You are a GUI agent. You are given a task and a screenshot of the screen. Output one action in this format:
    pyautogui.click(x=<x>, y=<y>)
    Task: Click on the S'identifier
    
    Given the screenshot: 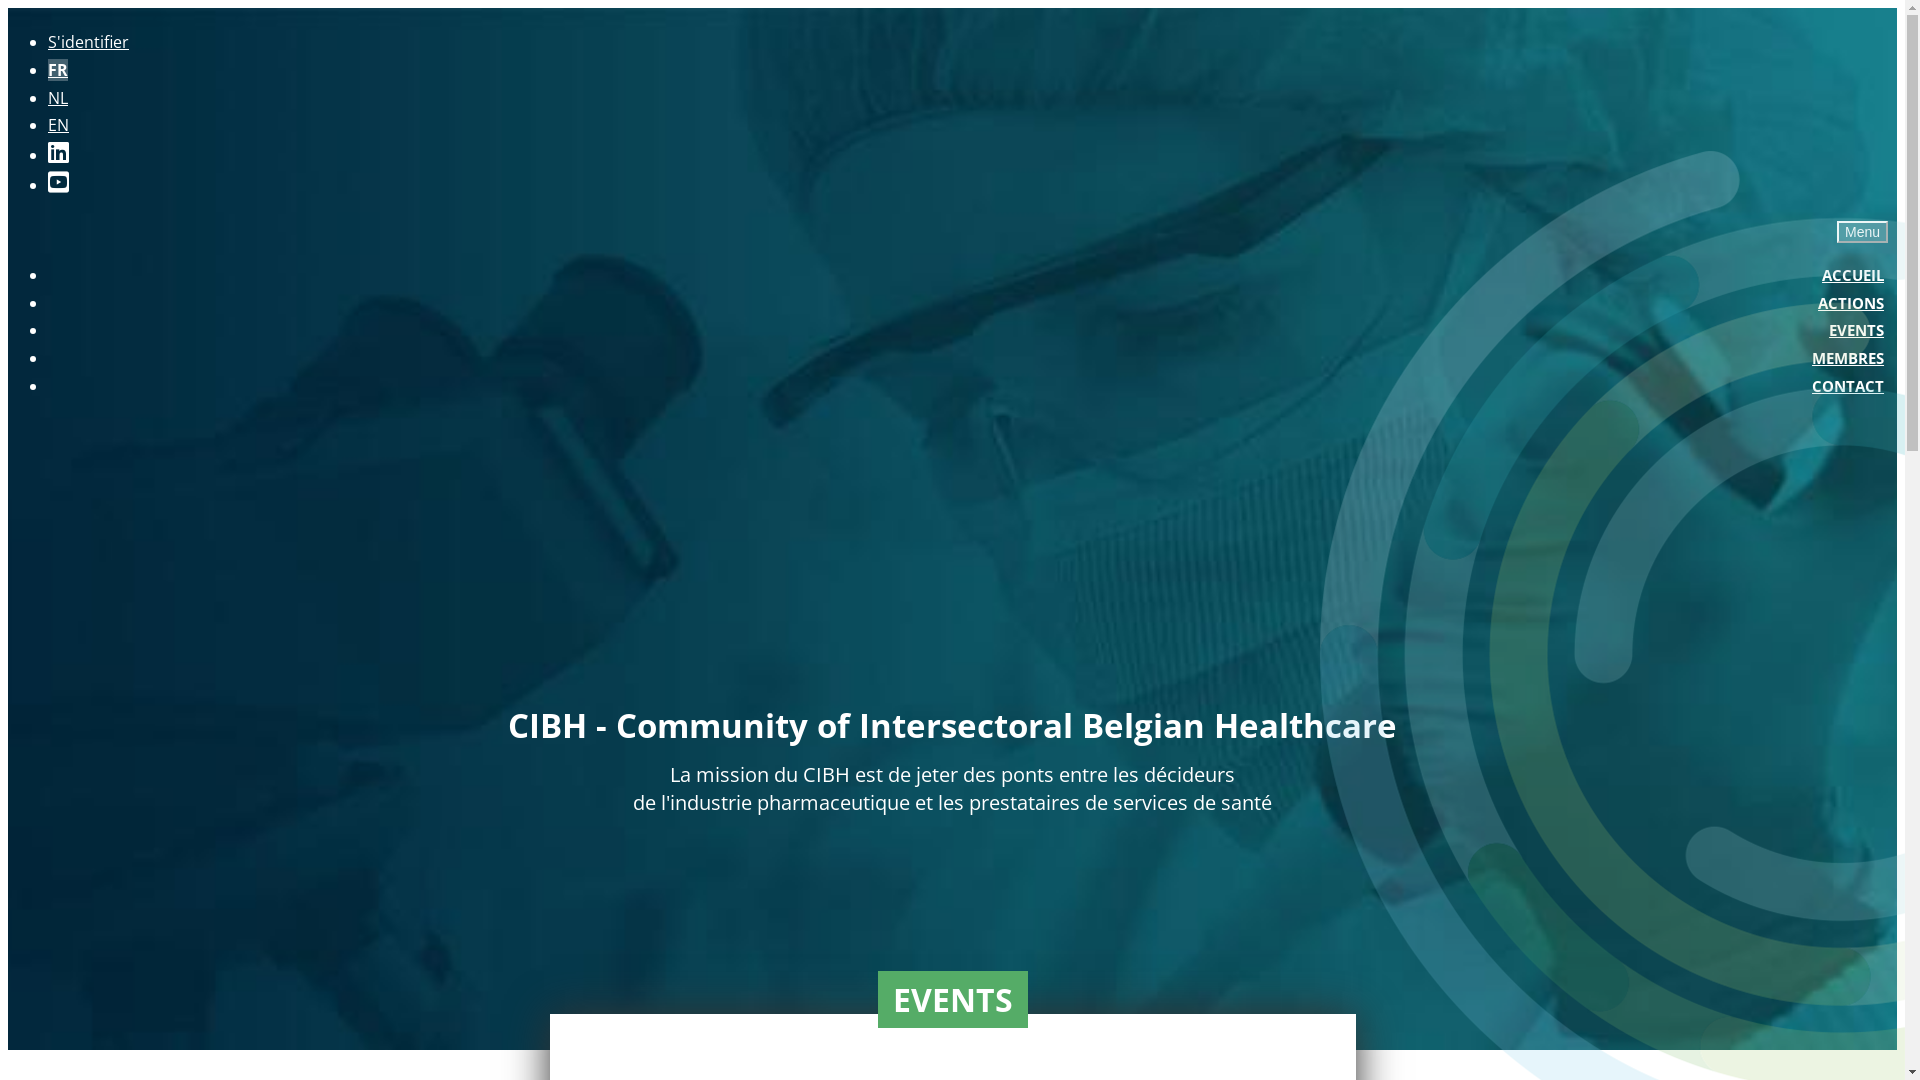 What is the action you would take?
    pyautogui.click(x=88, y=42)
    